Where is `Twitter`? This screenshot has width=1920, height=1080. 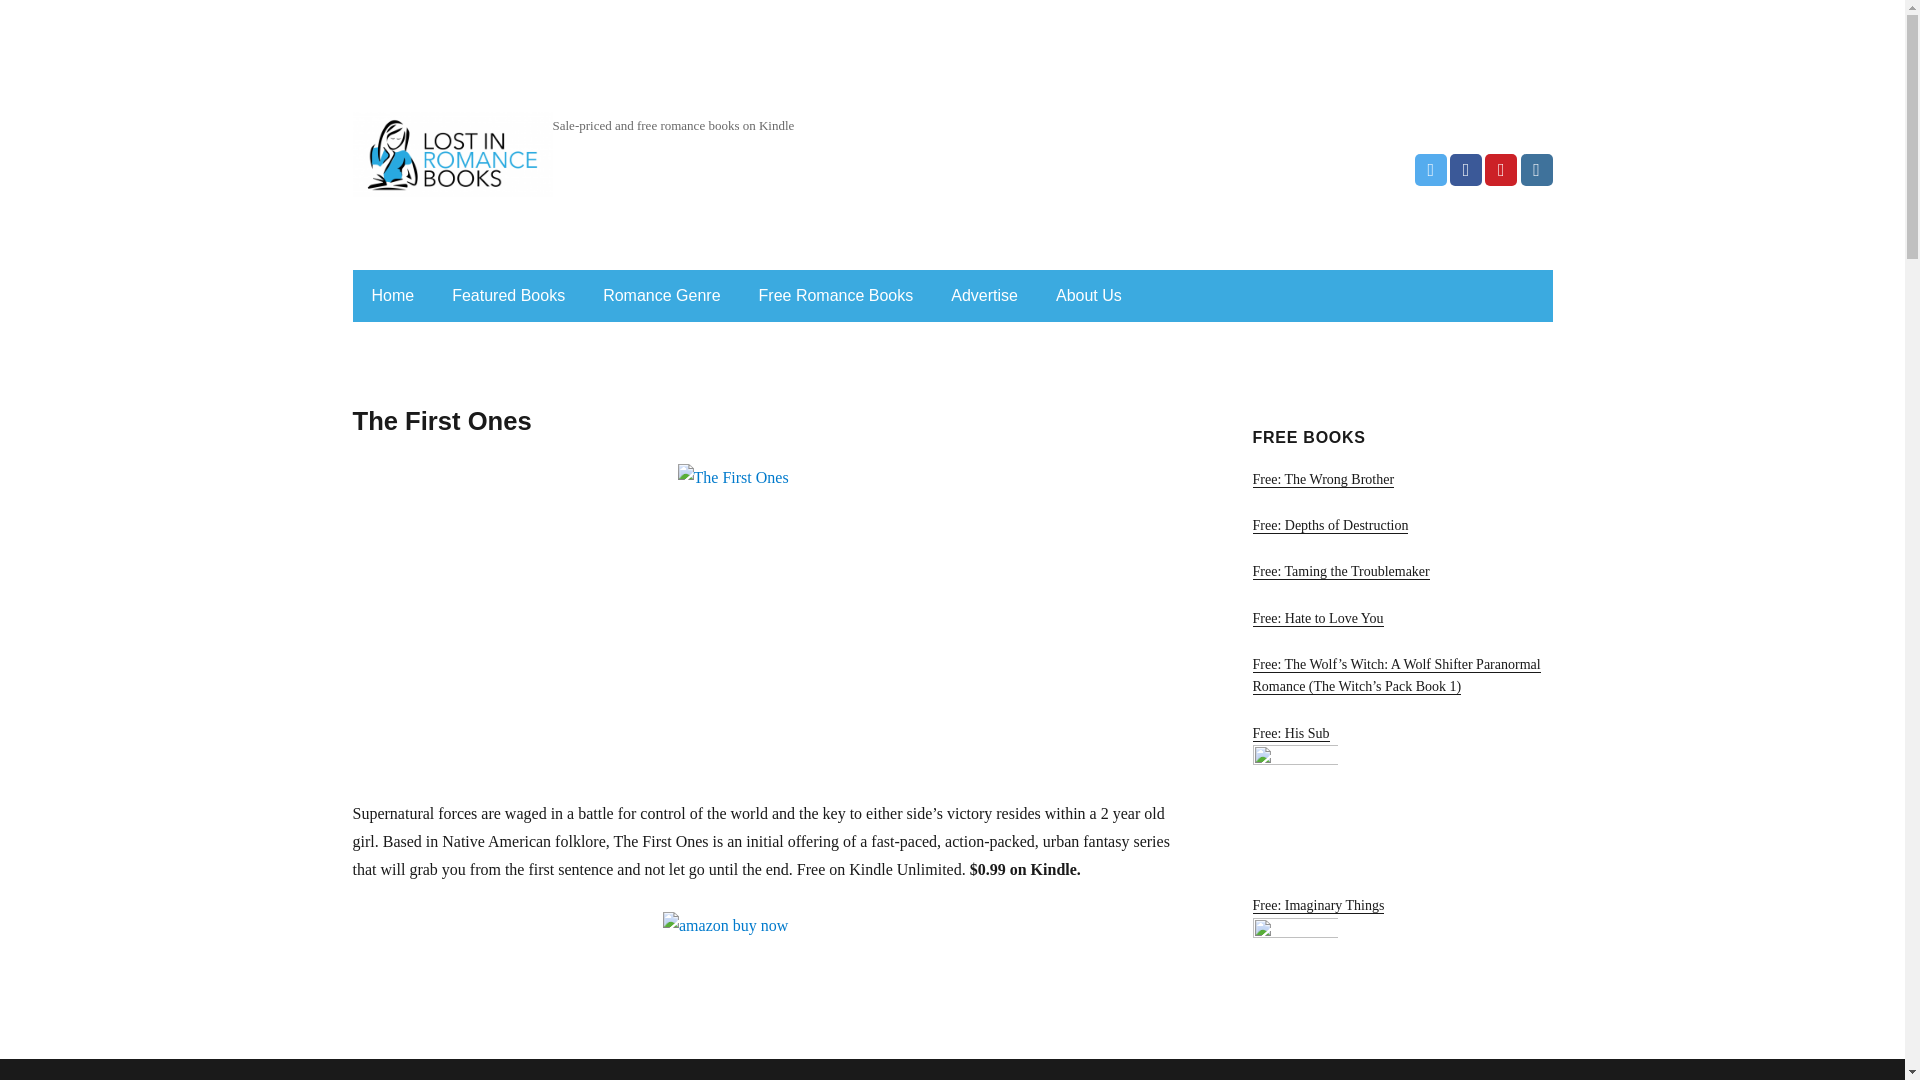
Twitter is located at coordinates (1431, 170).